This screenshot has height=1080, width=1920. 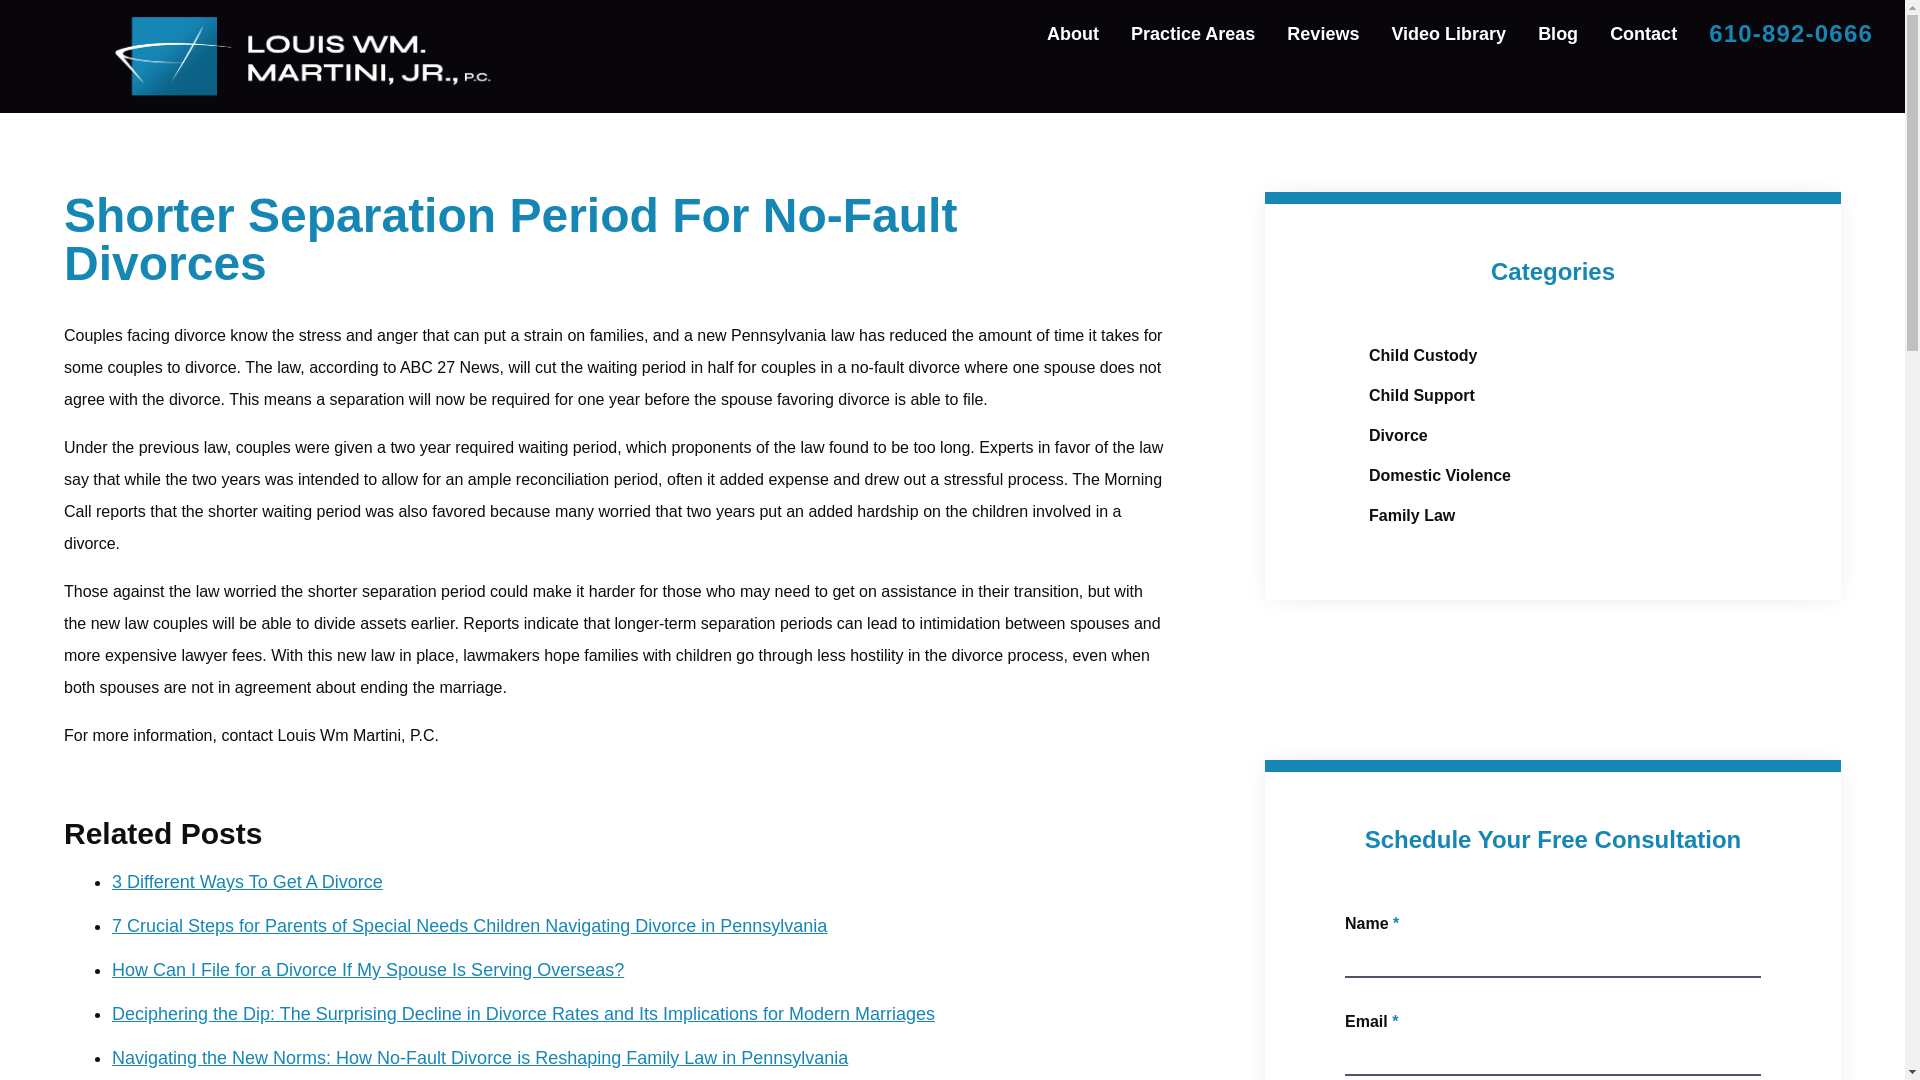 What do you see at coordinates (1558, 34) in the screenshot?
I see `Blog` at bounding box center [1558, 34].